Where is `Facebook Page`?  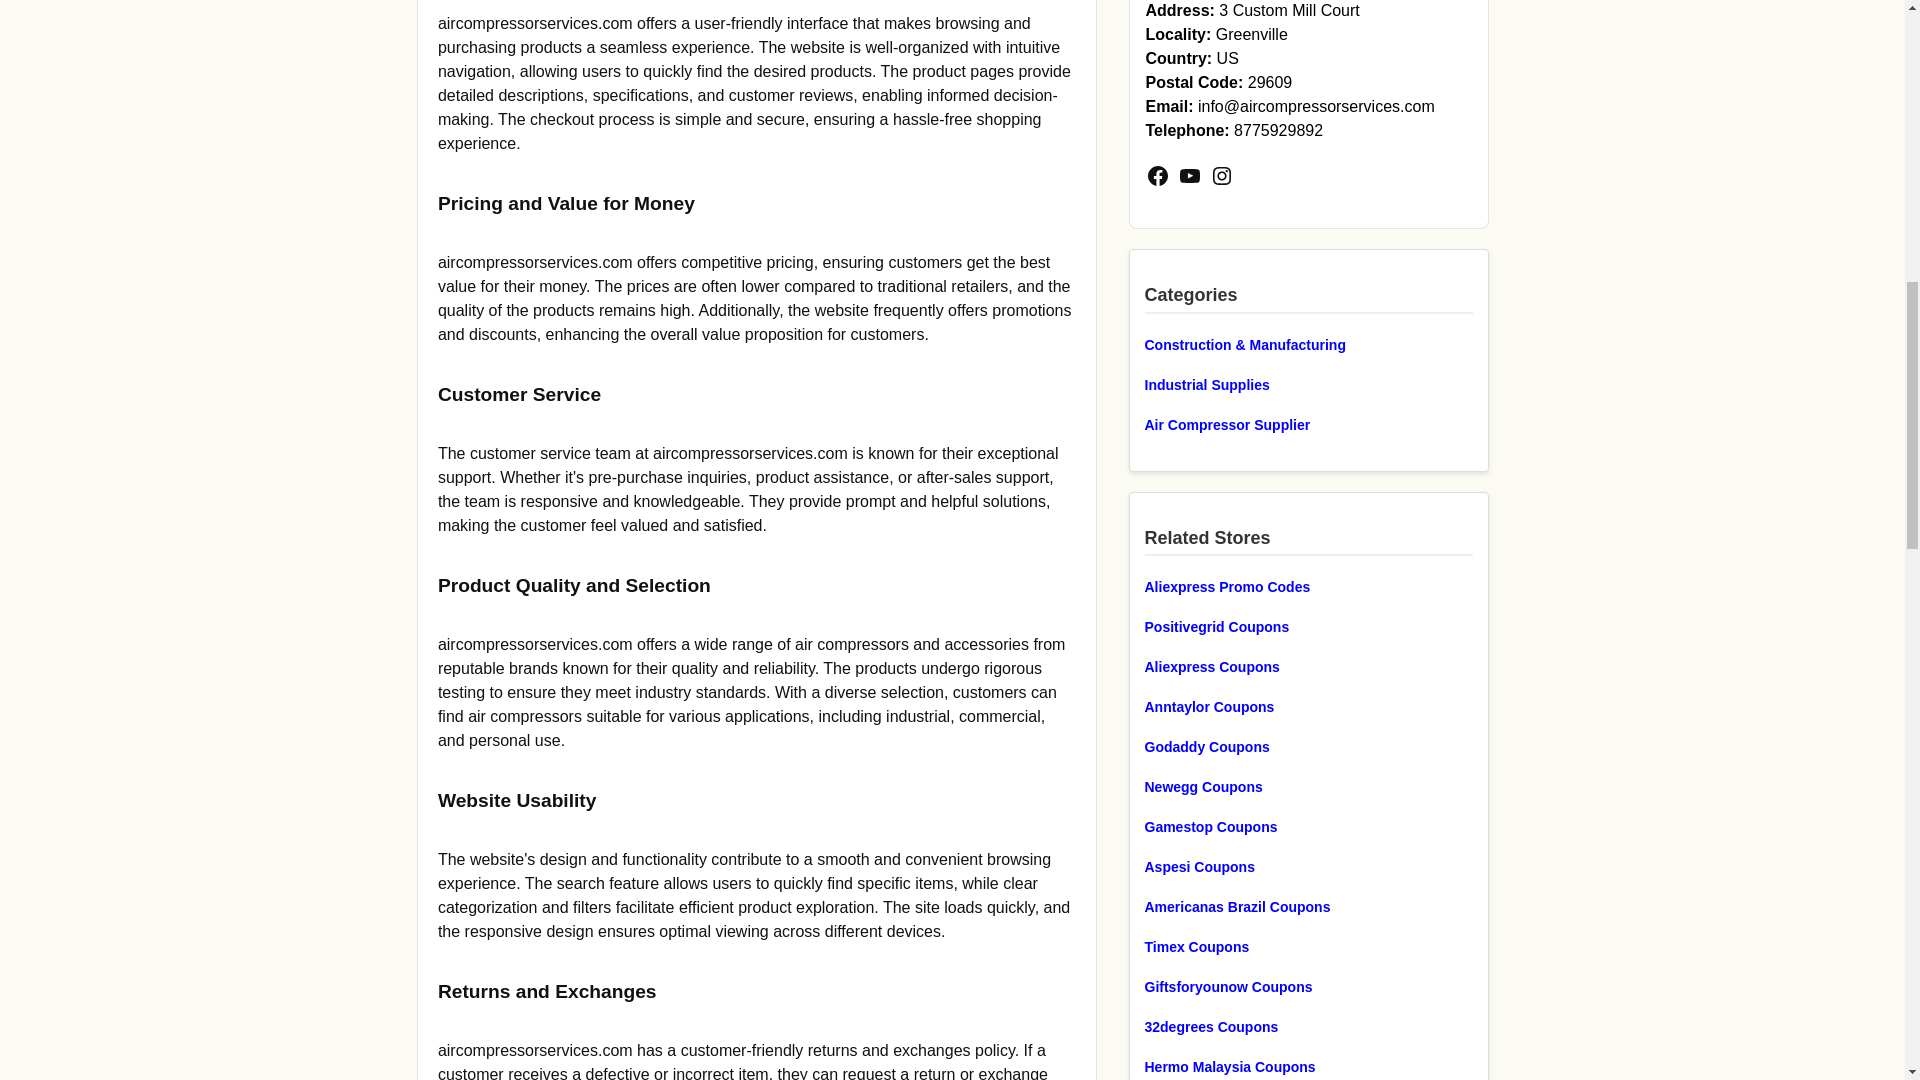 Facebook Page is located at coordinates (1158, 176).